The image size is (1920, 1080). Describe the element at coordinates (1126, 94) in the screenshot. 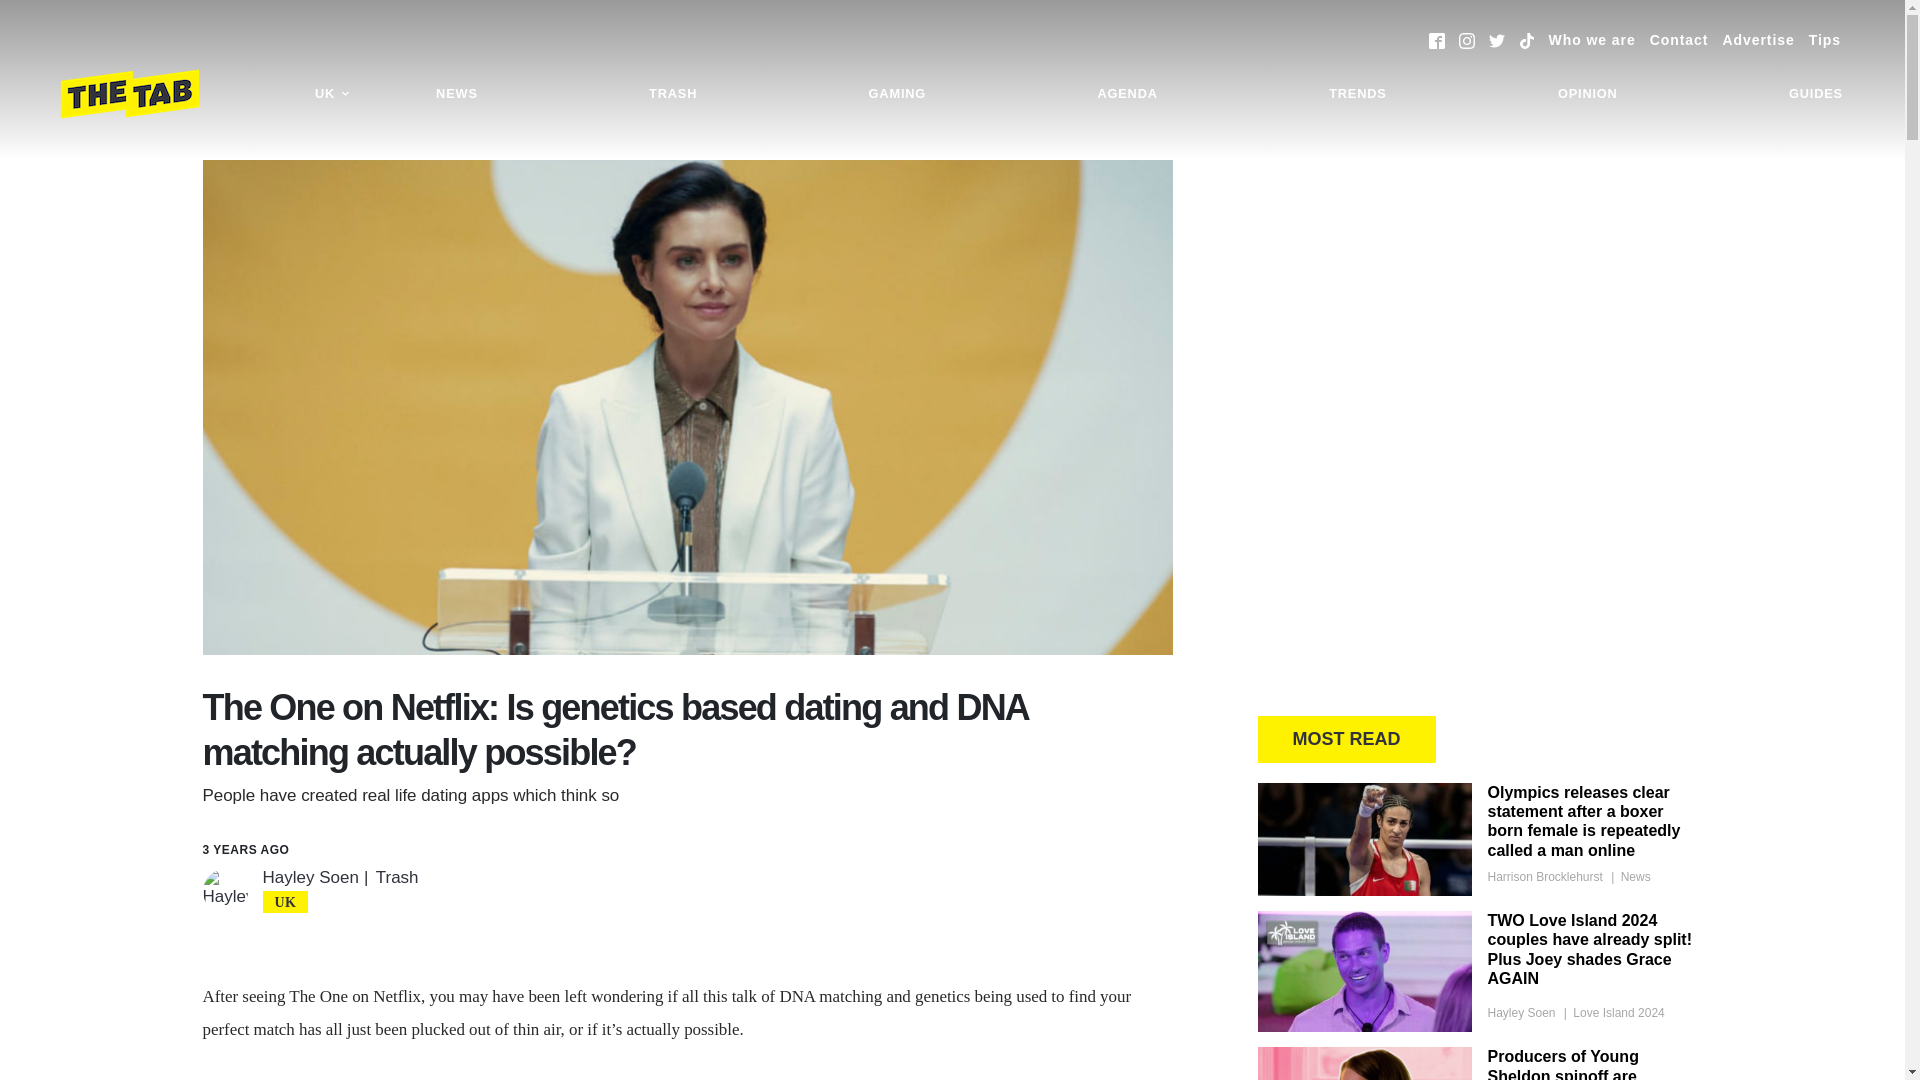

I see `AGENDA` at that location.